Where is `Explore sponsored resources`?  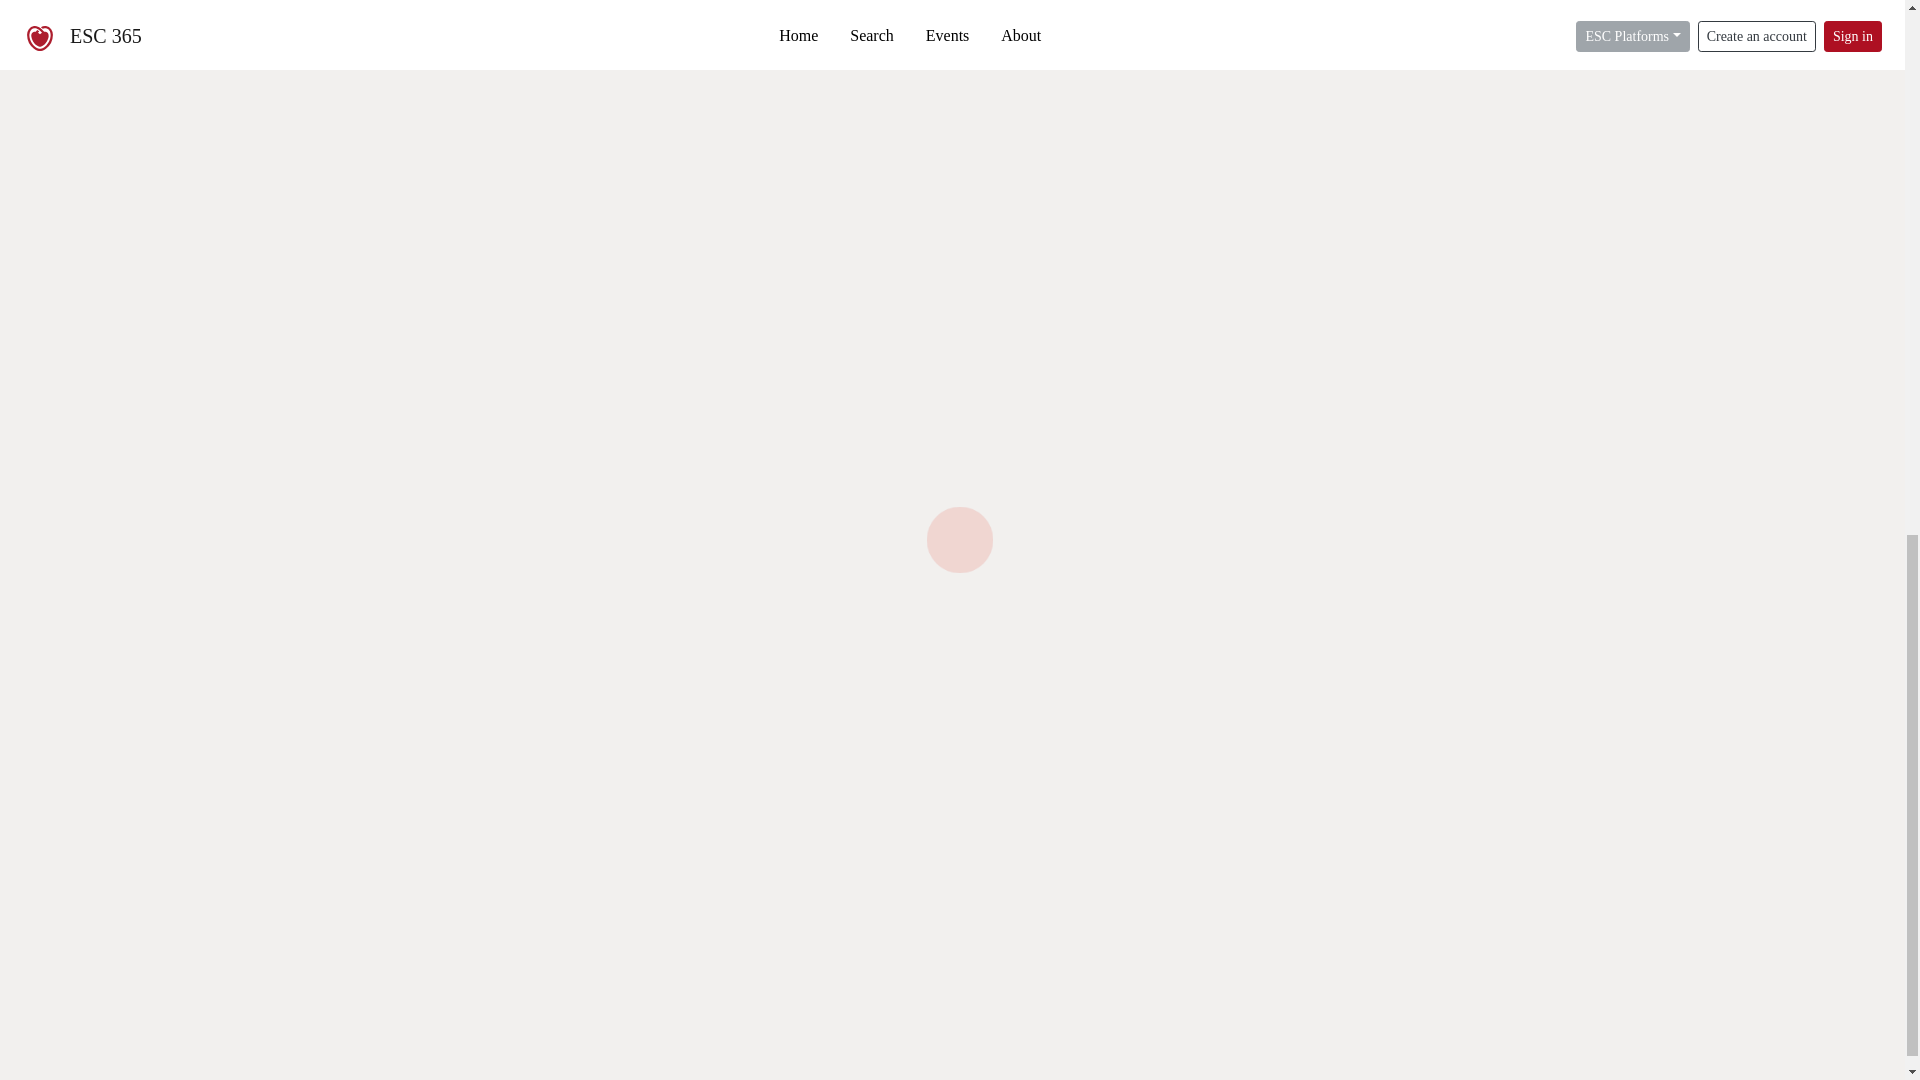 Explore sponsored resources is located at coordinates (952, 938).